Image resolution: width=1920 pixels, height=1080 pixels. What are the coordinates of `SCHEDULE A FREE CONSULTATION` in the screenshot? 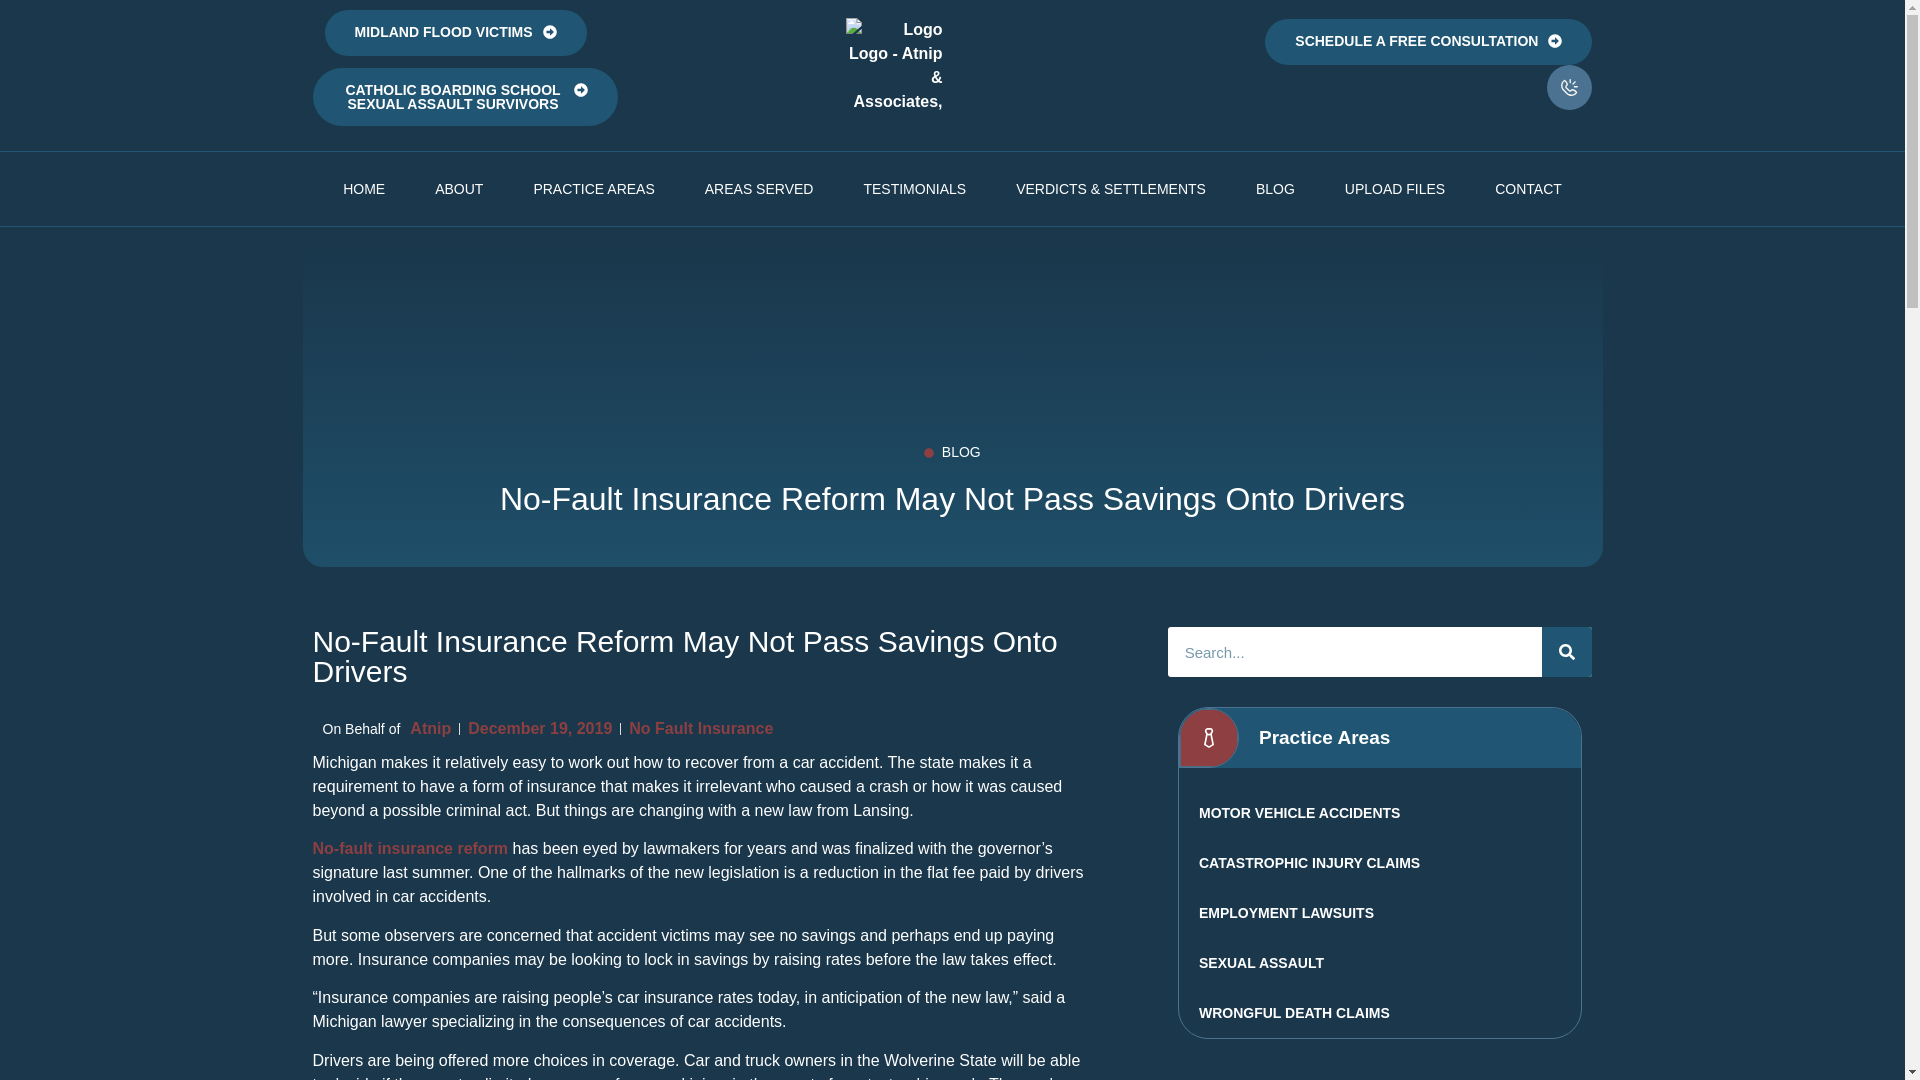 It's located at (1428, 42).